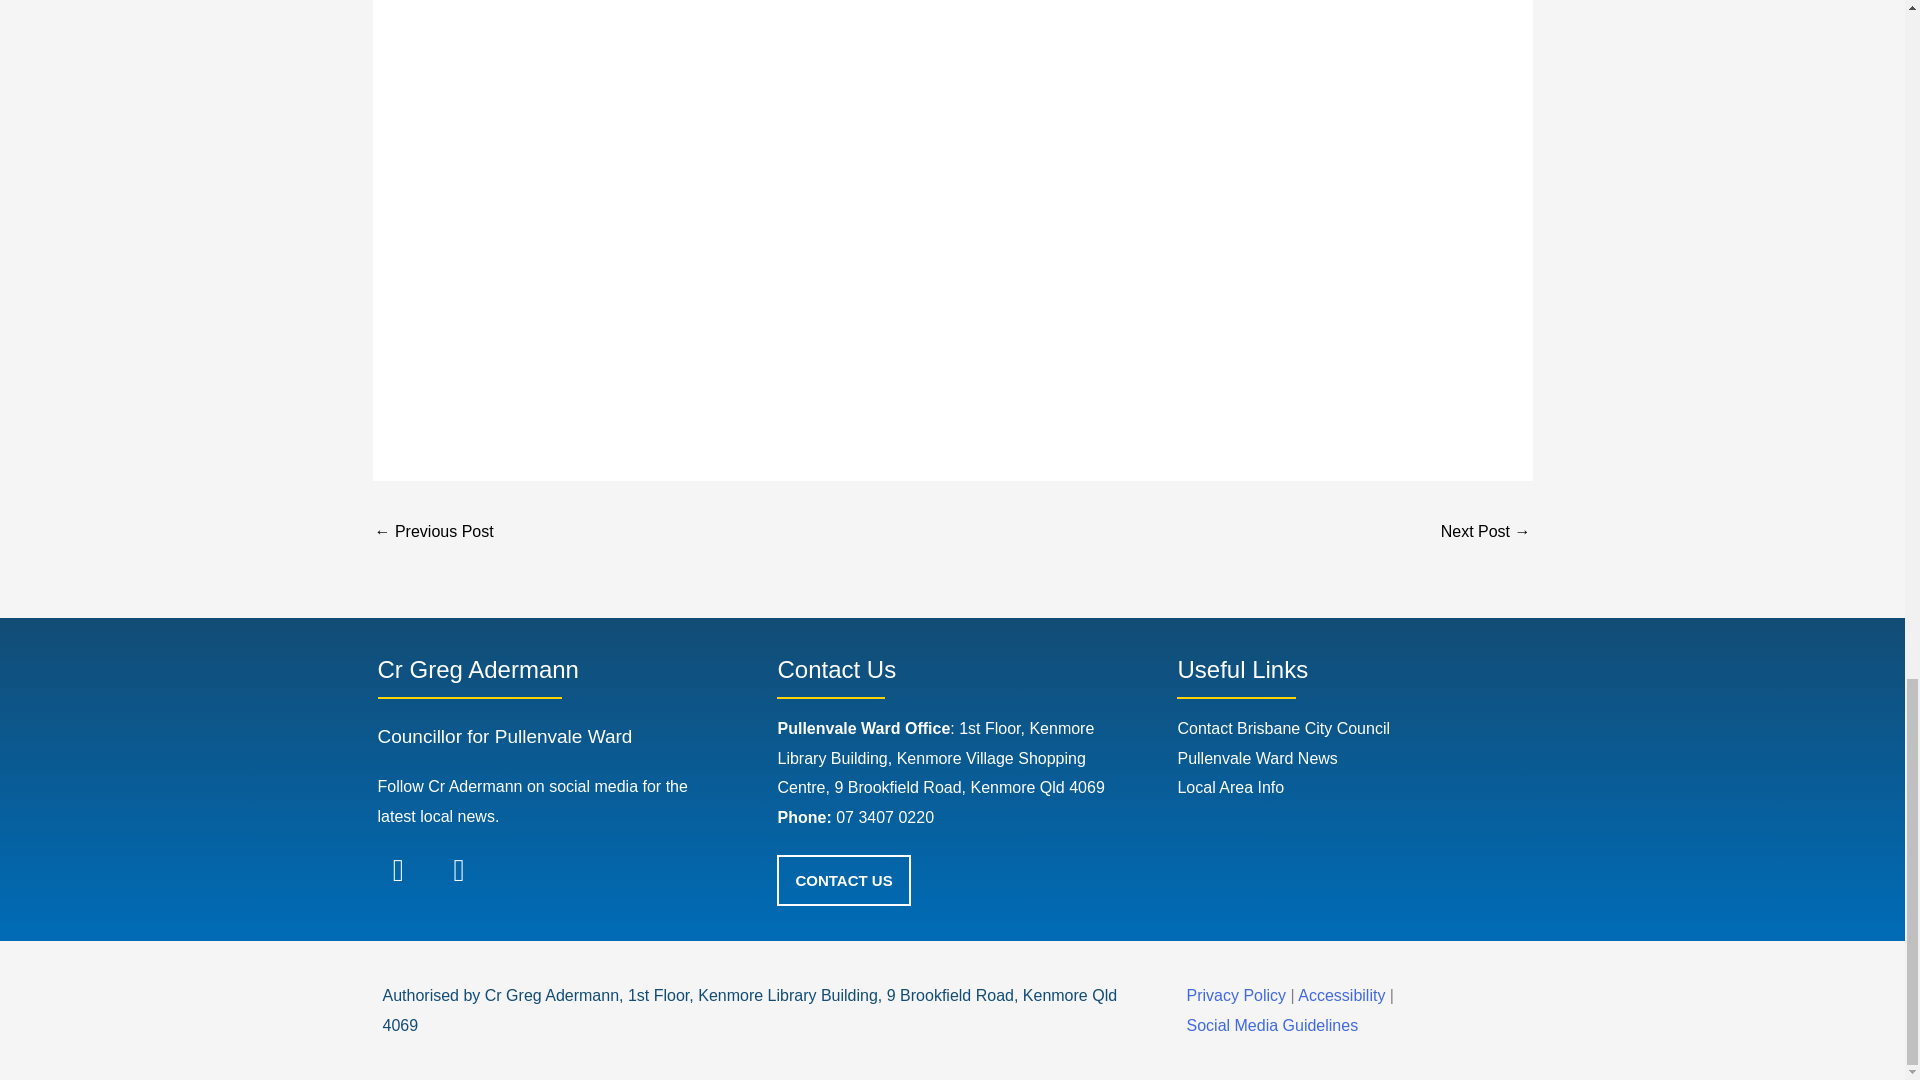 The width and height of the screenshot is (1920, 1080). Describe the element at coordinates (1230, 786) in the screenshot. I see `Local Area Info` at that location.